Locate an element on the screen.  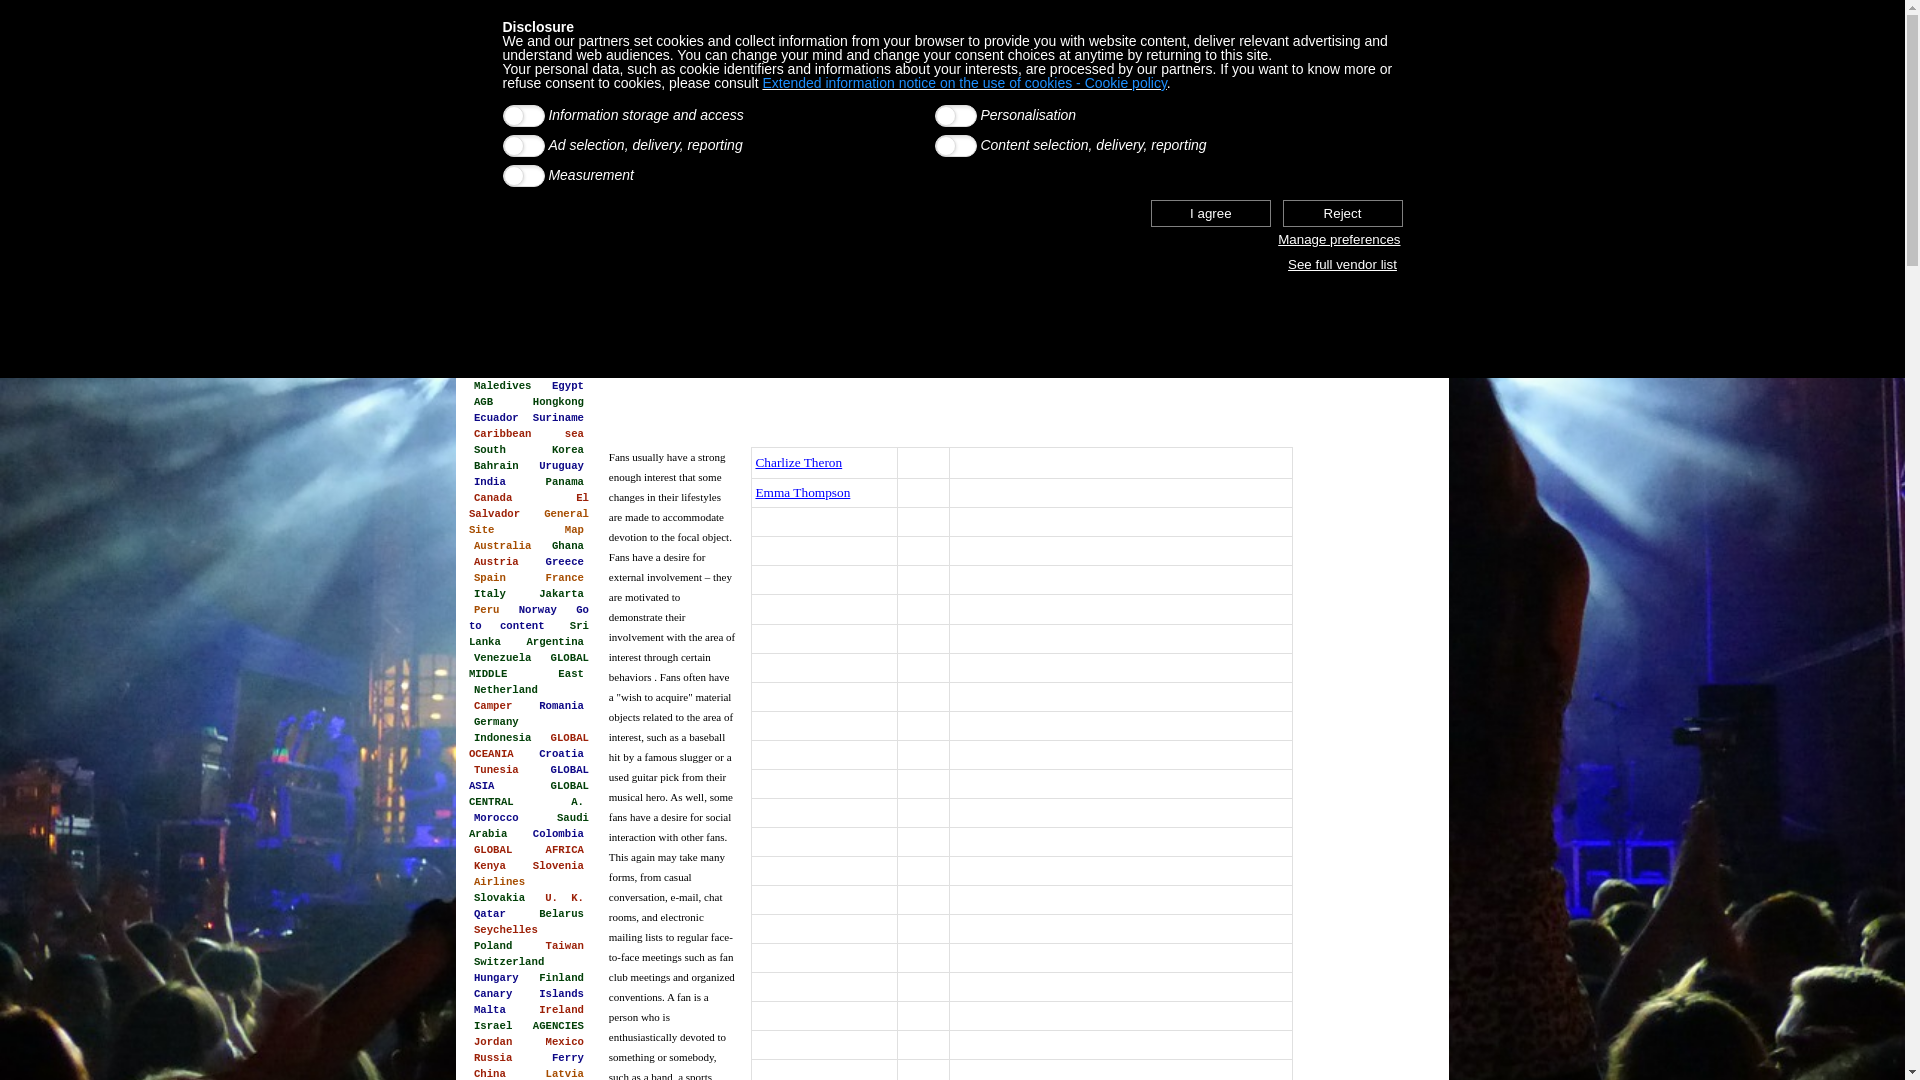
Egypt is located at coordinates (568, 386).